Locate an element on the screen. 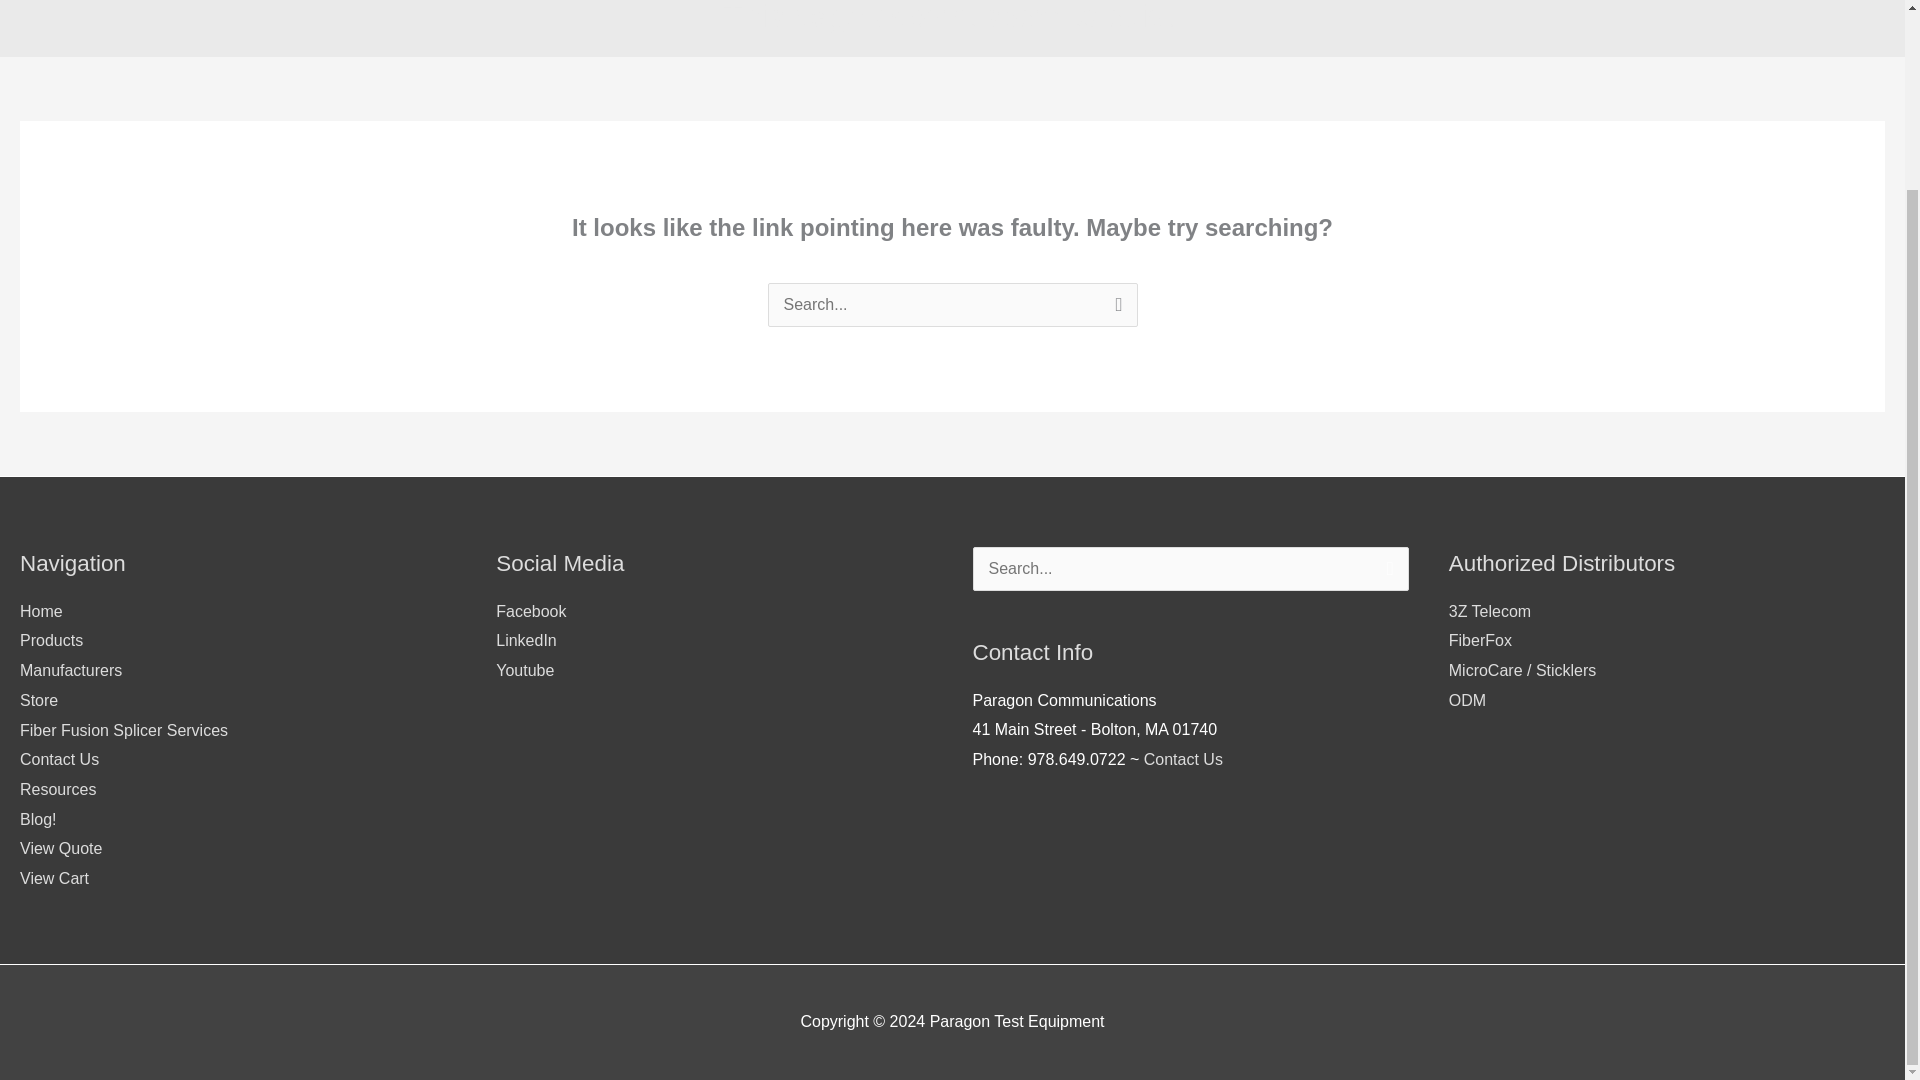 This screenshot has width=1920, height=1080. Resources is located at coordinates (58, 789).